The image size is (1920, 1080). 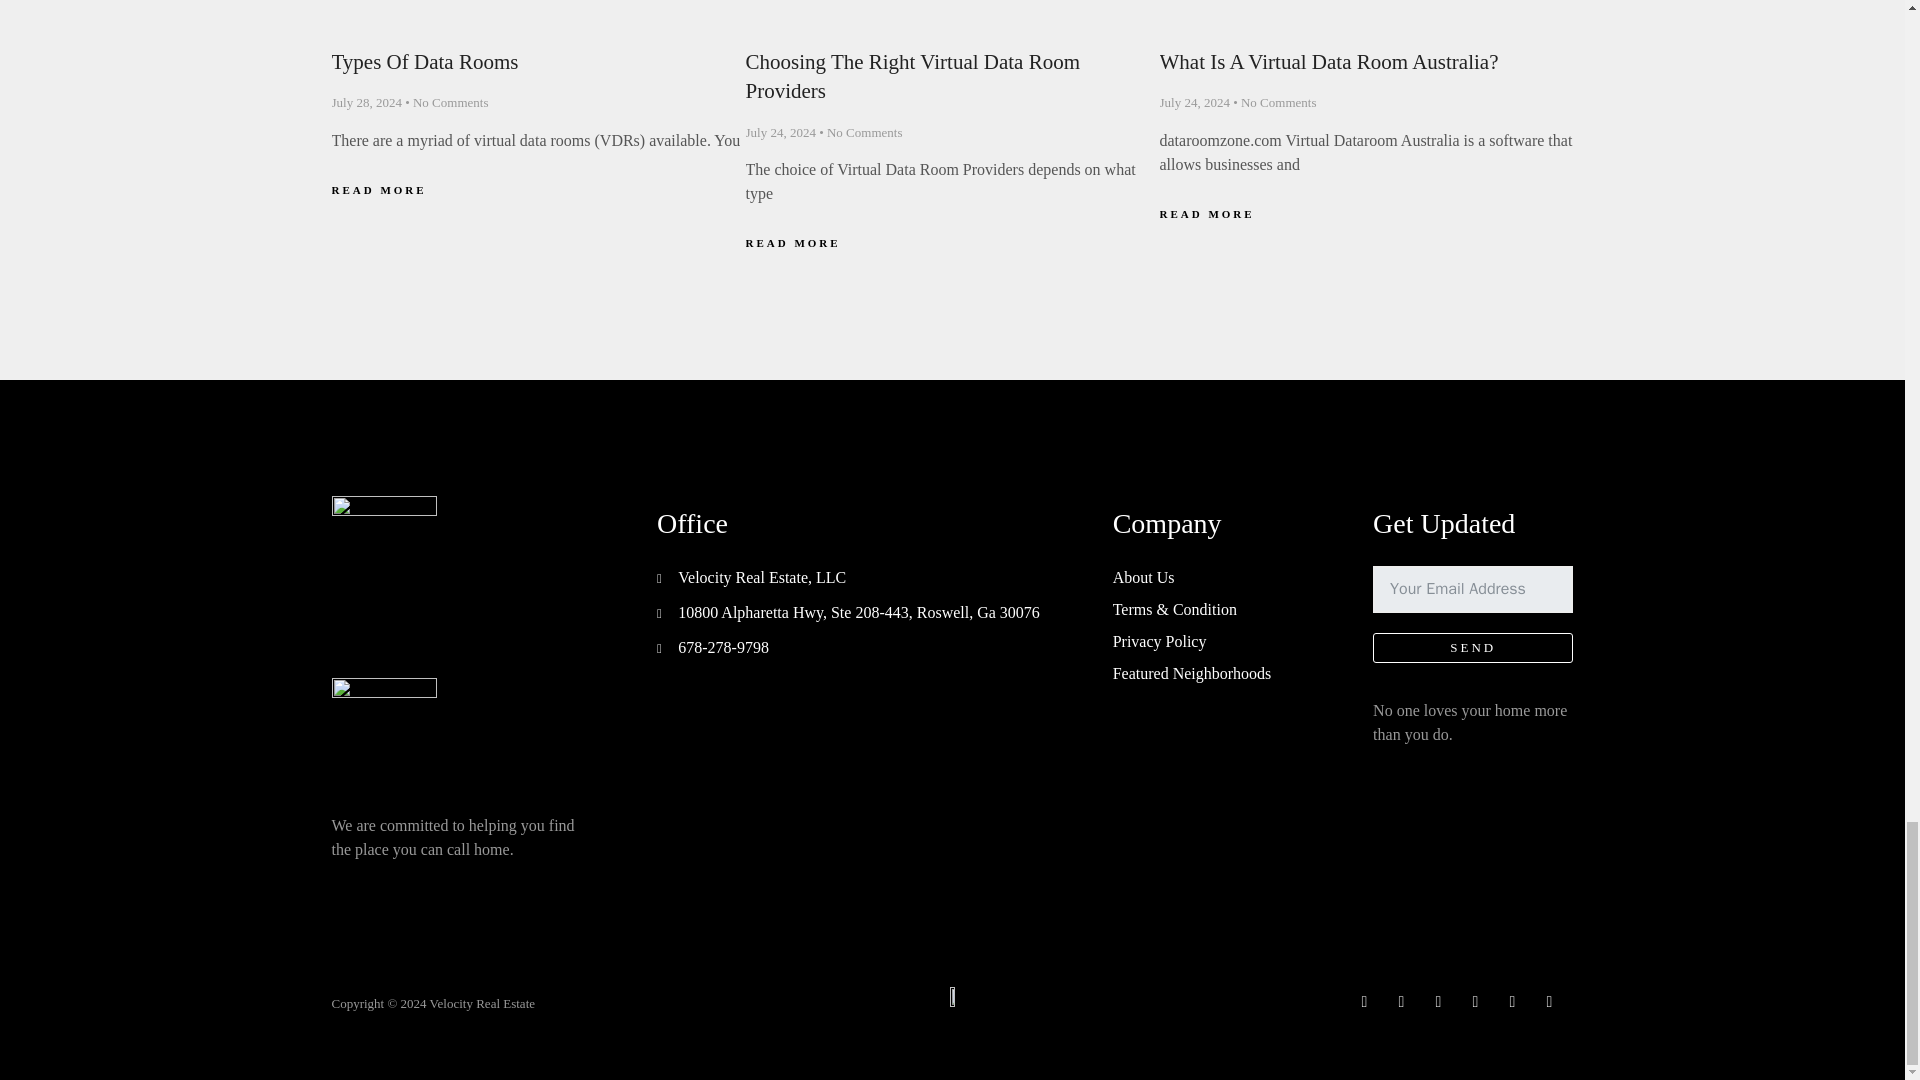 I want to click on Get Updated, so click(x=1472, y=536).